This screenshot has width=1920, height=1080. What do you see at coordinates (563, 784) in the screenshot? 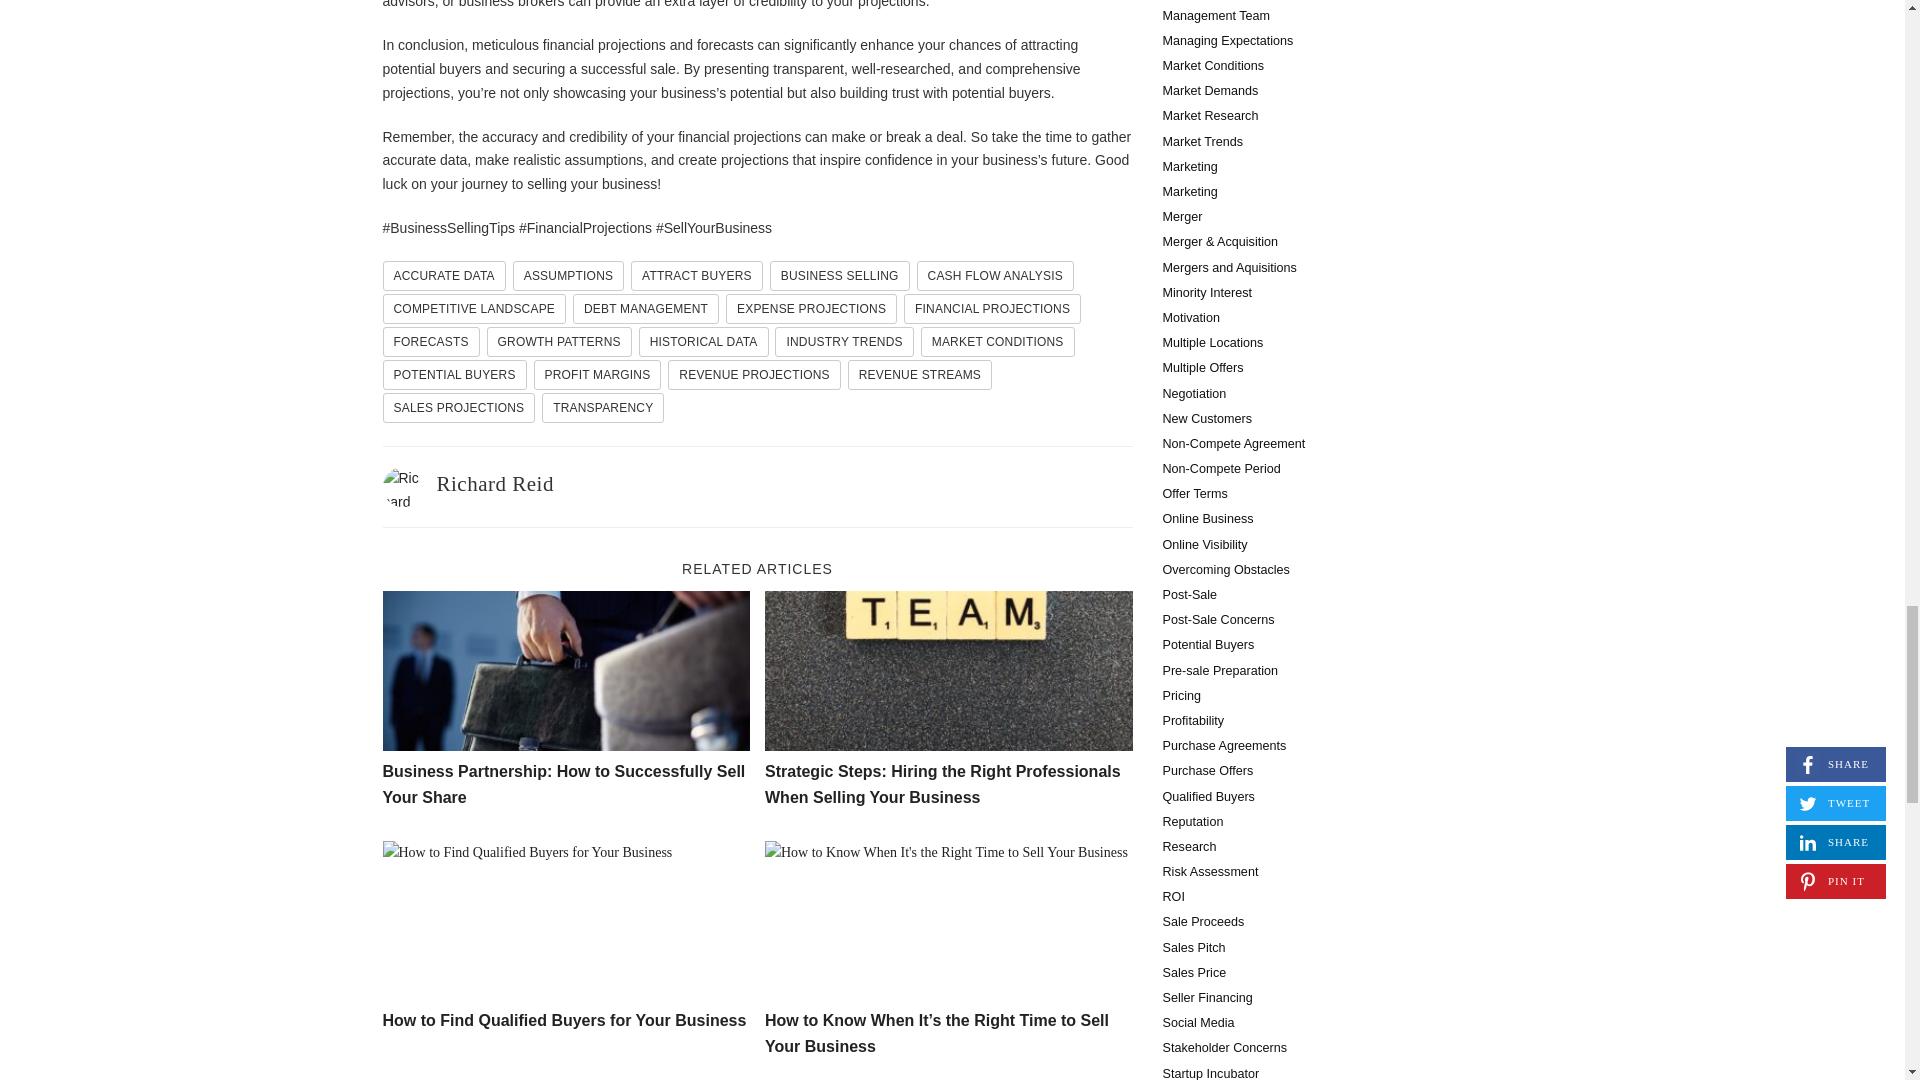
I see `Business Partnership: How to Successfully Sell Your Share` at bounding box center [563, 784].